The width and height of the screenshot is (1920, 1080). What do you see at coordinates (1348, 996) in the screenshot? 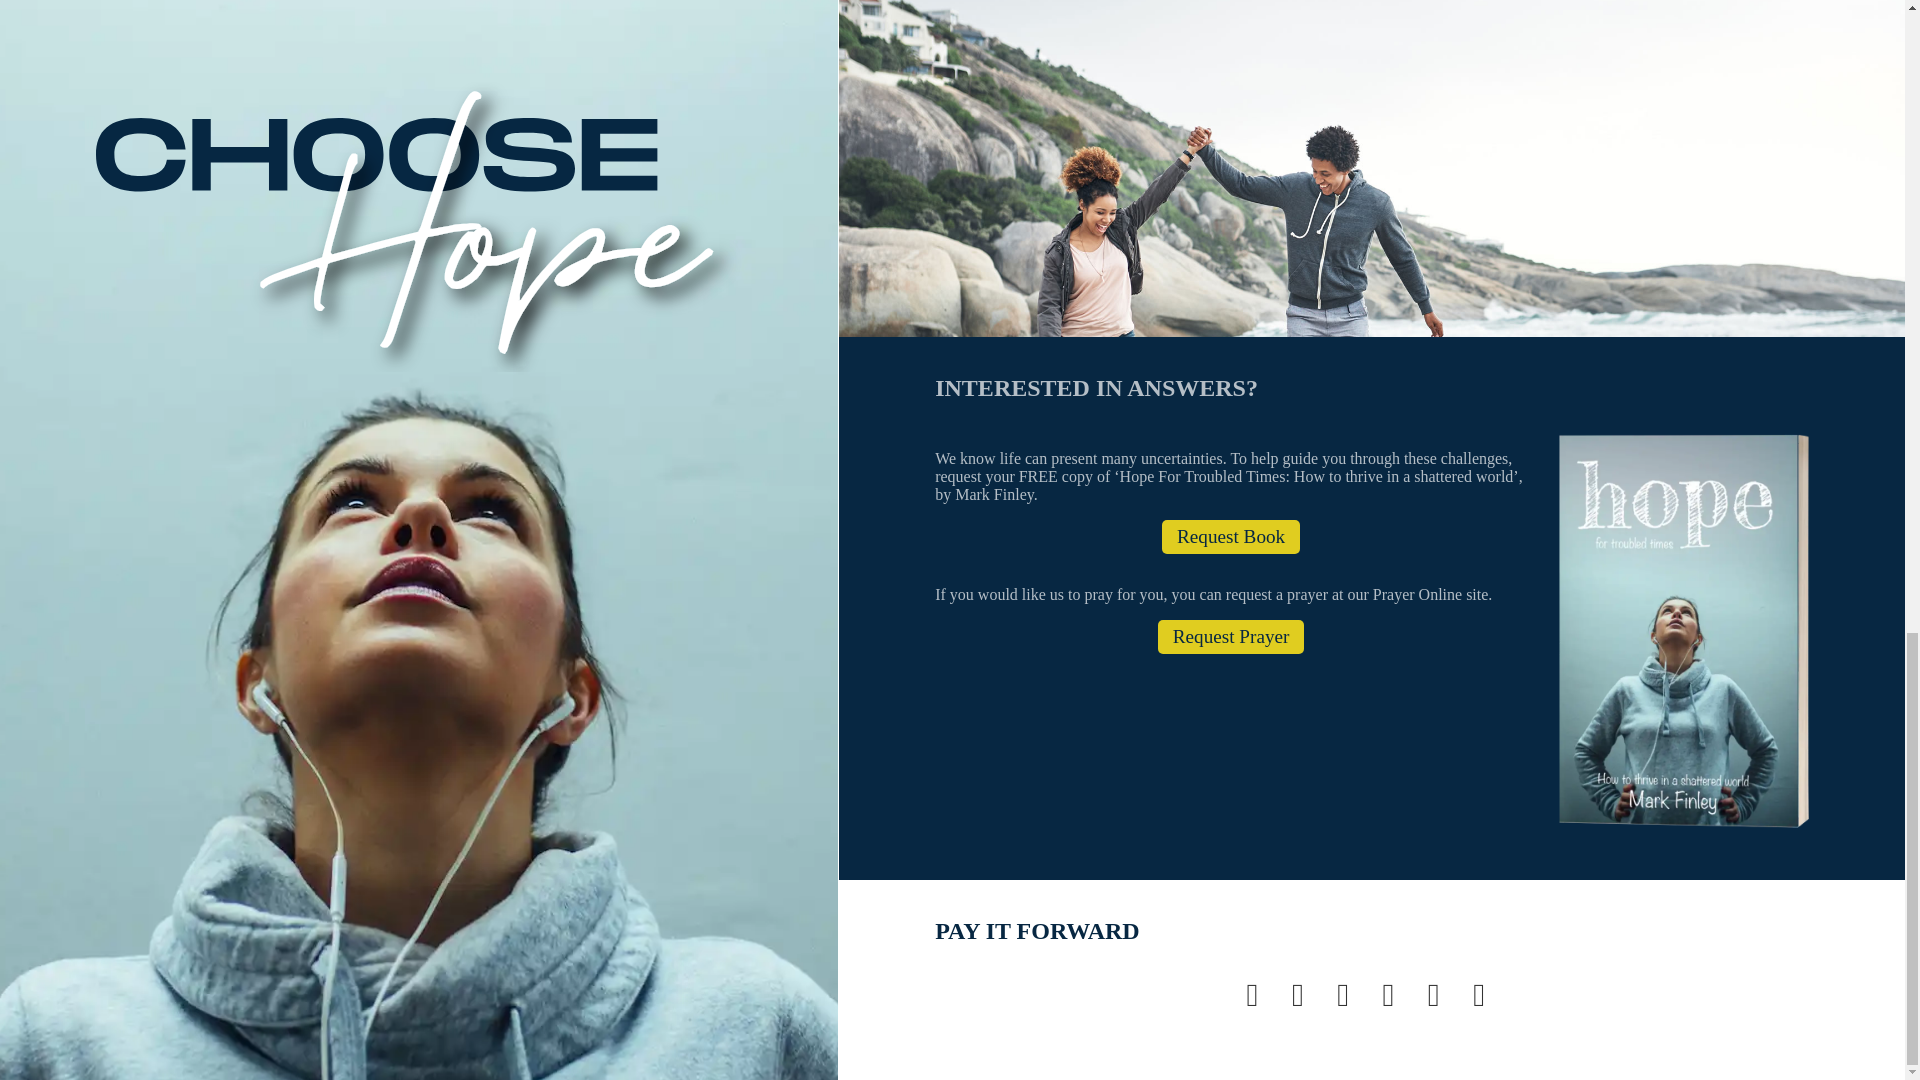
I see `Text message` at bounding box center [1348, 996].